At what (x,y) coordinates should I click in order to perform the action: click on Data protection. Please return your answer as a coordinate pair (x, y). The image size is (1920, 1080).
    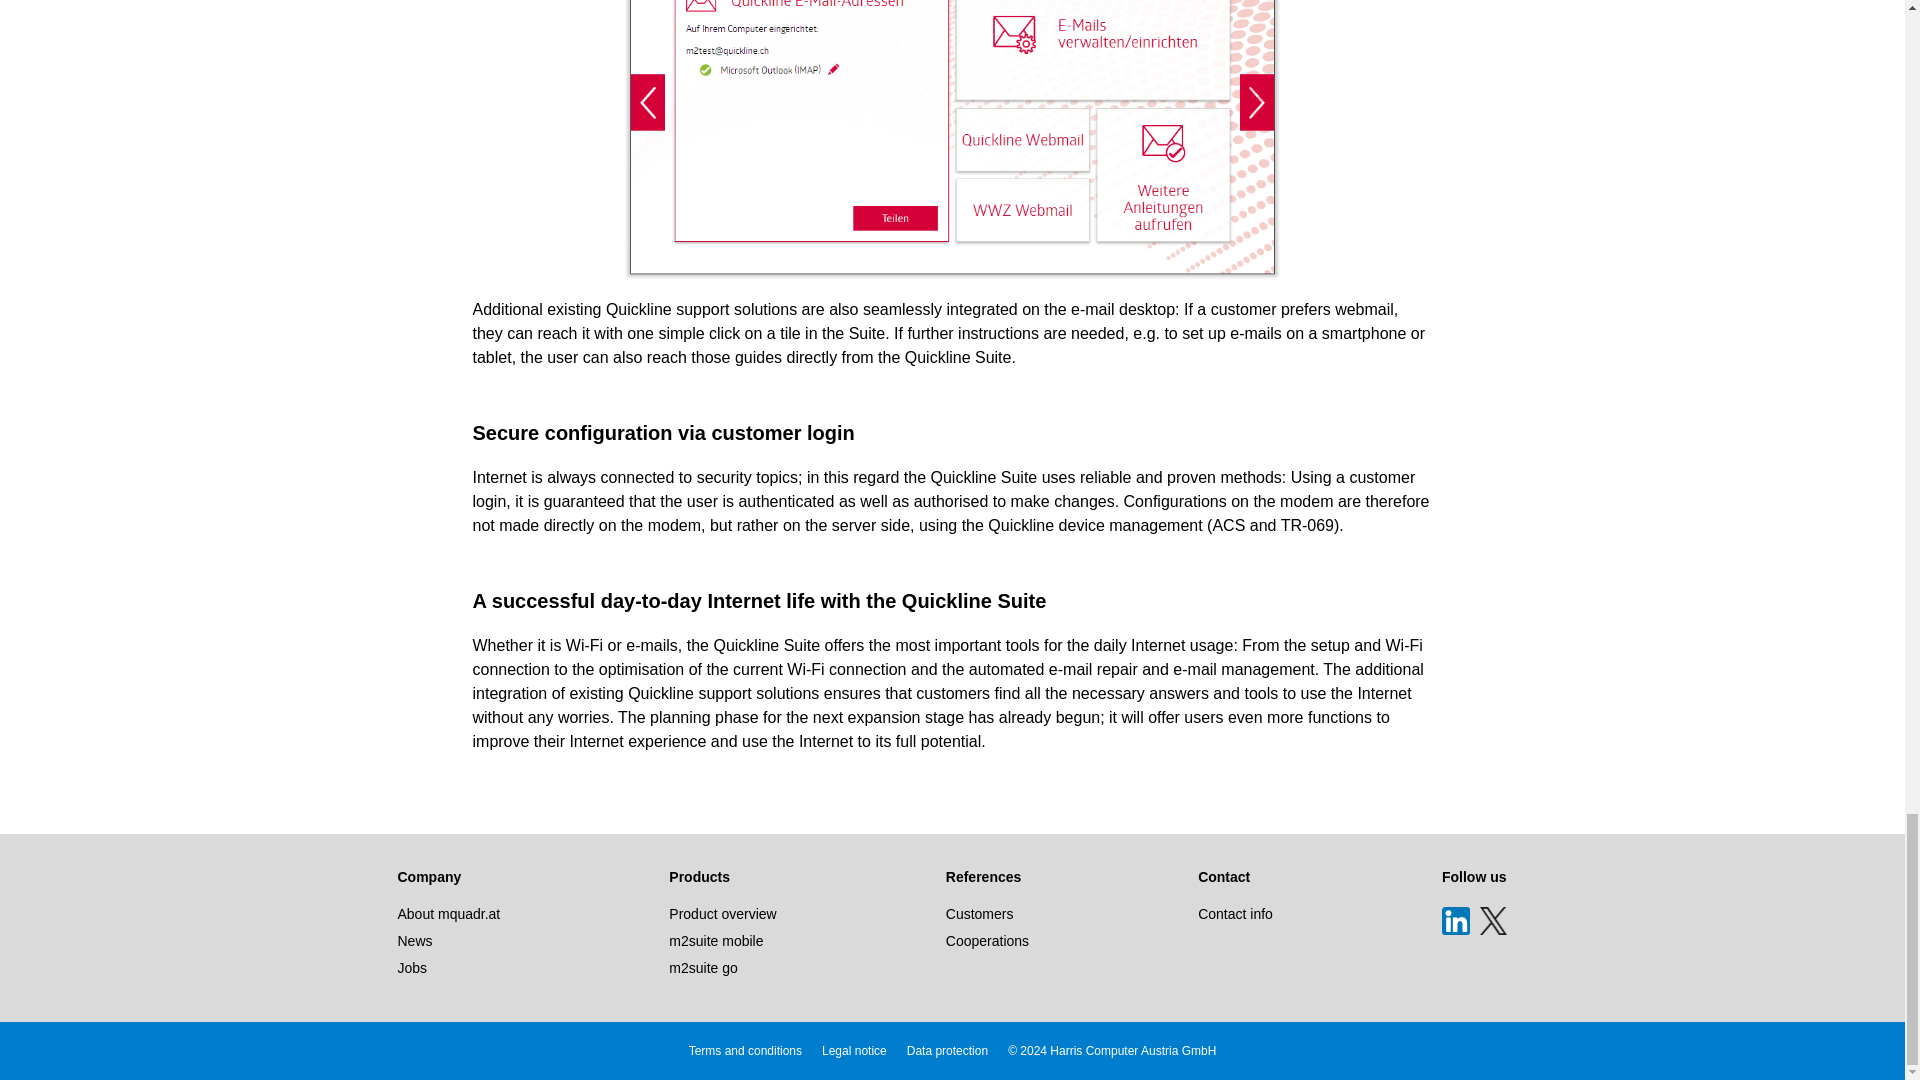
    Looking at the image, I should click on (947, 1051).